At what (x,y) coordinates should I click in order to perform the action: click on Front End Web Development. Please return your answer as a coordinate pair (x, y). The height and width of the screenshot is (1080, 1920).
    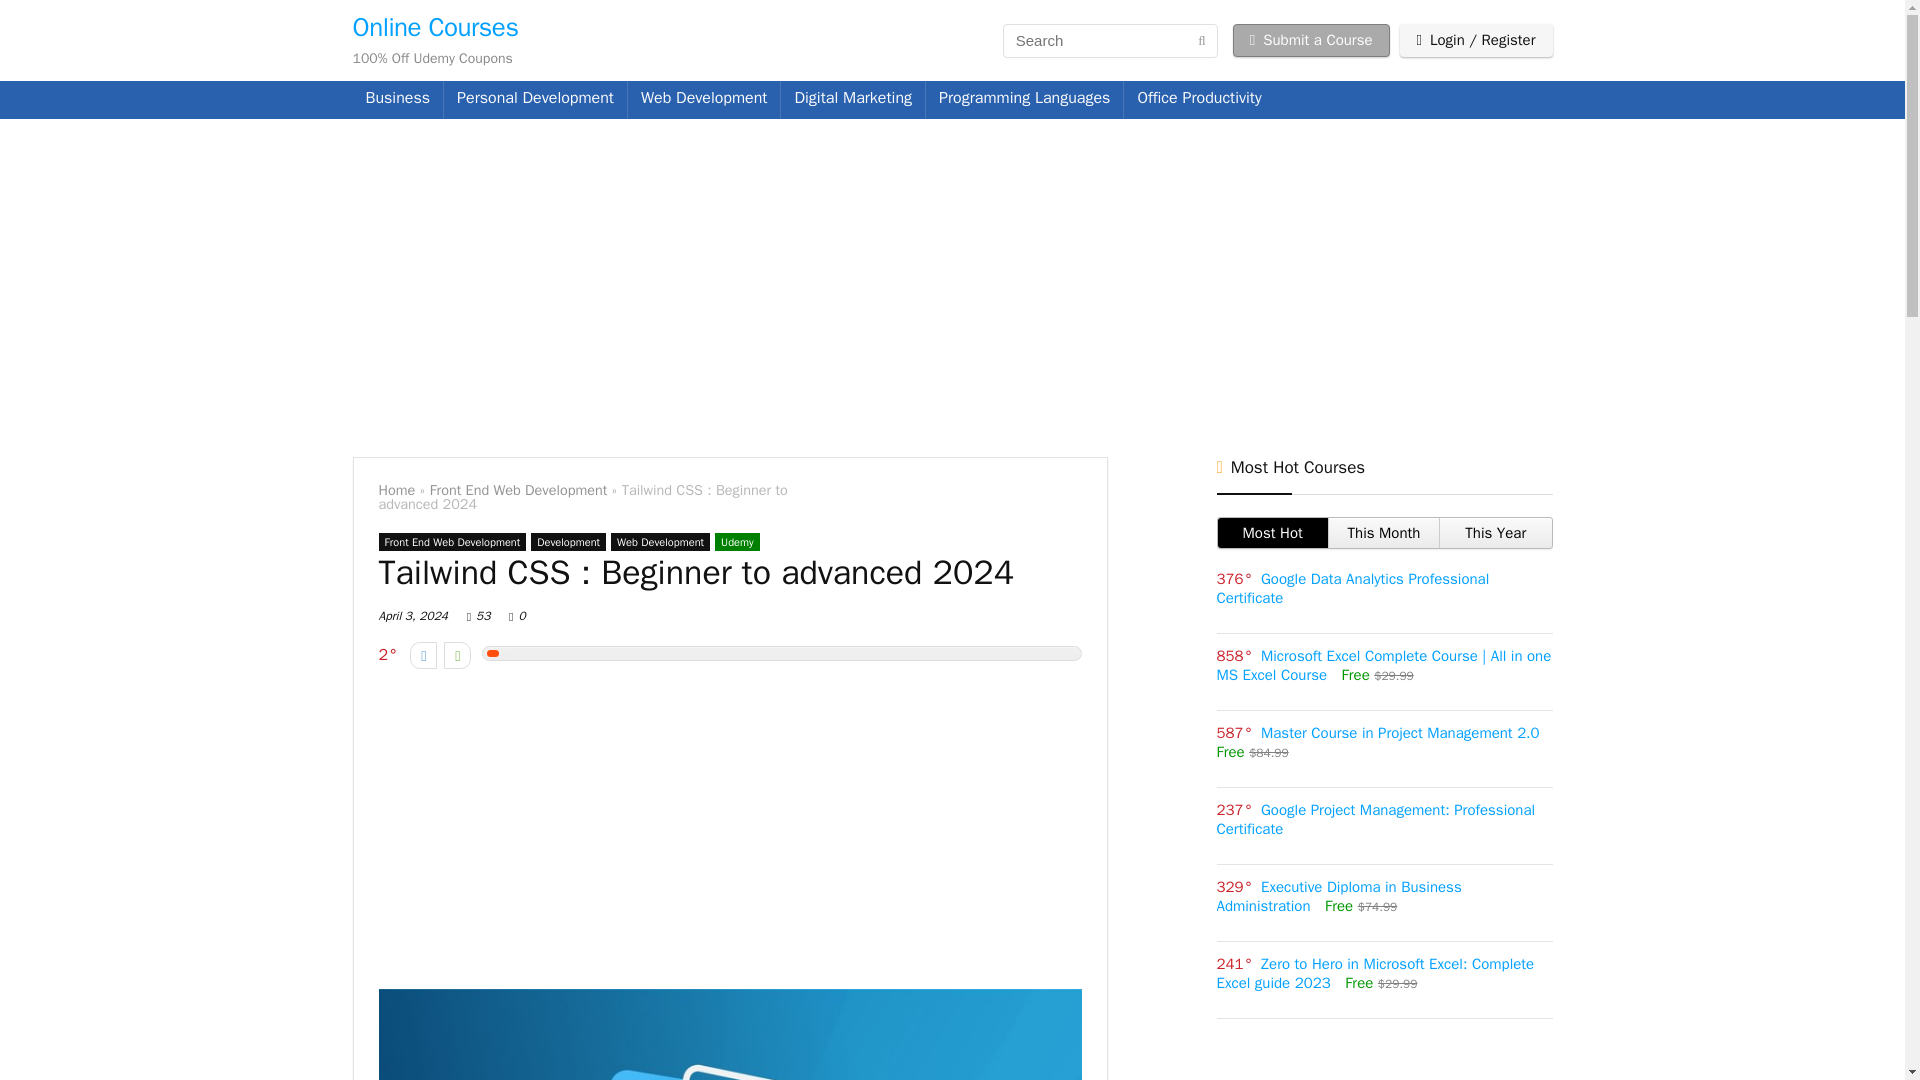
    Looking at the image, I should click on (452, 542).